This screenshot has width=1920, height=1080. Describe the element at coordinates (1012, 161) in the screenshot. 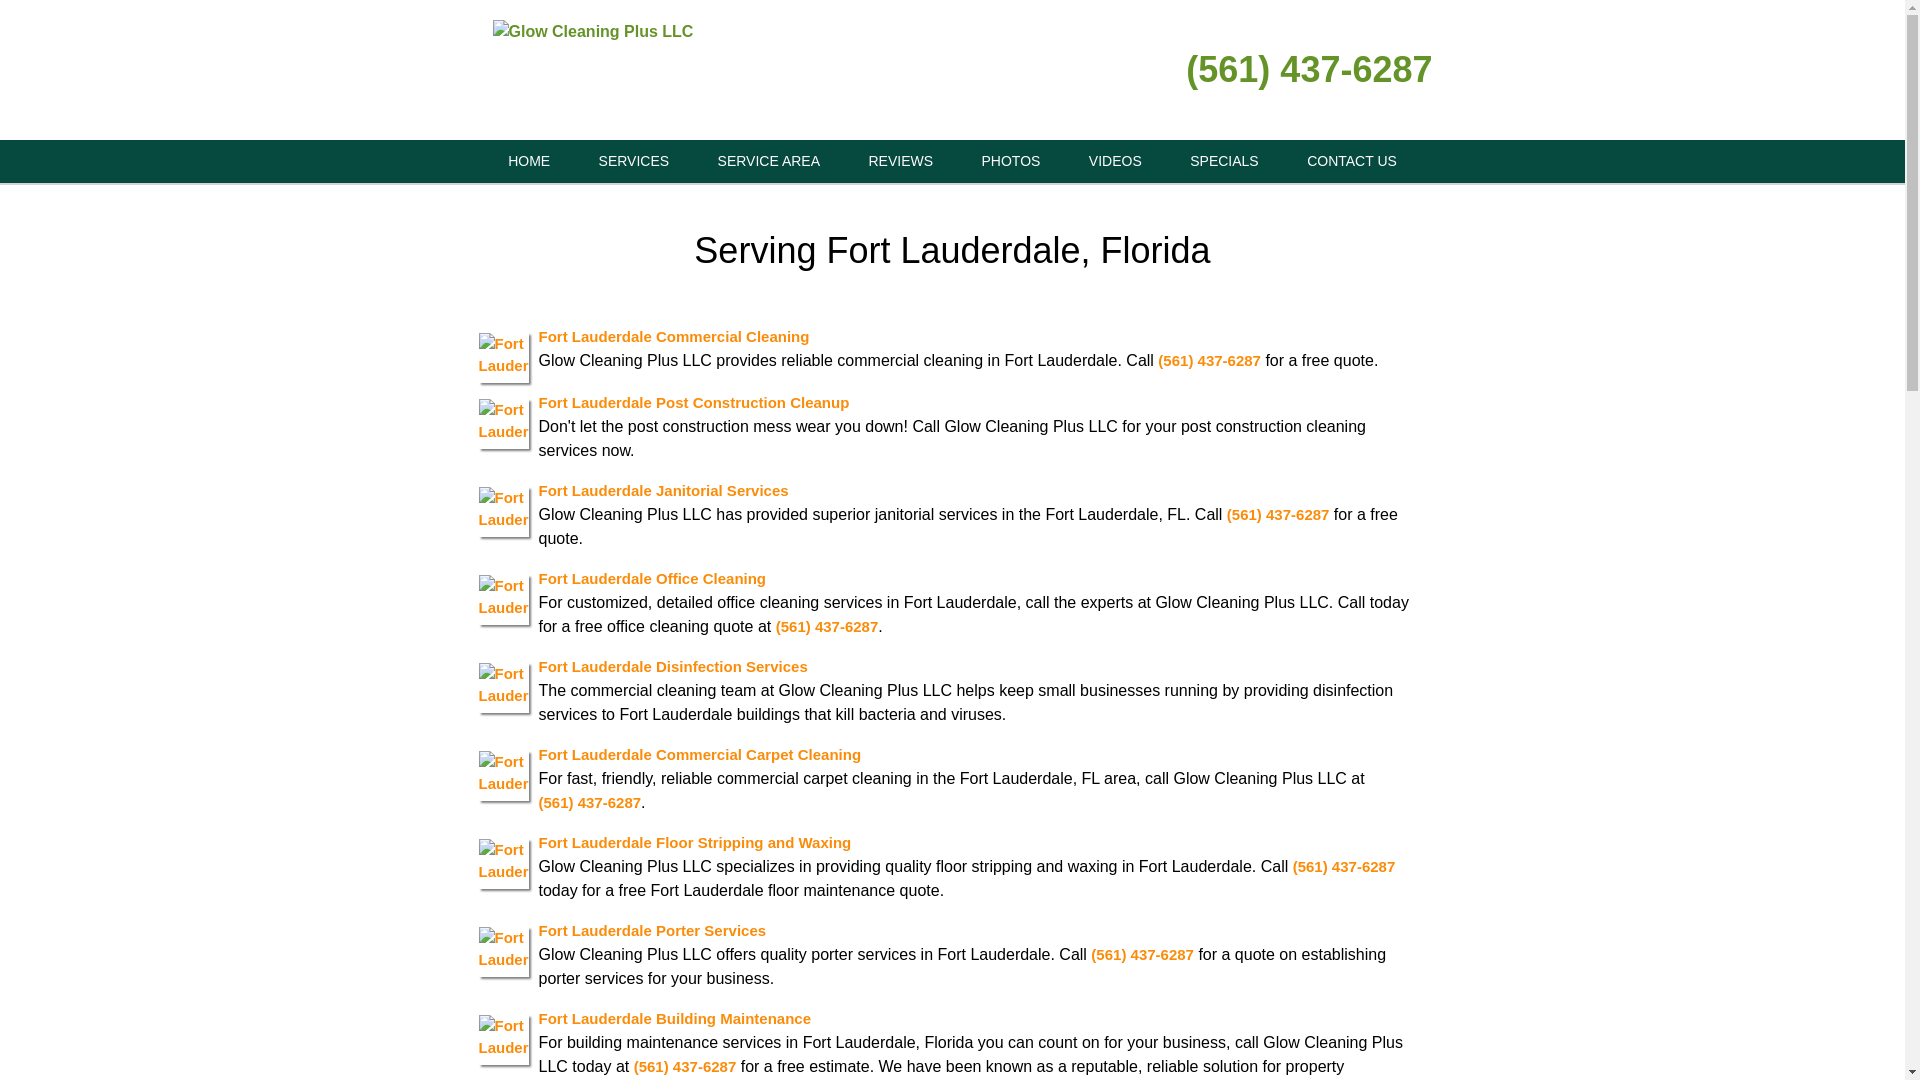

I see `PHOTOS` at that location.